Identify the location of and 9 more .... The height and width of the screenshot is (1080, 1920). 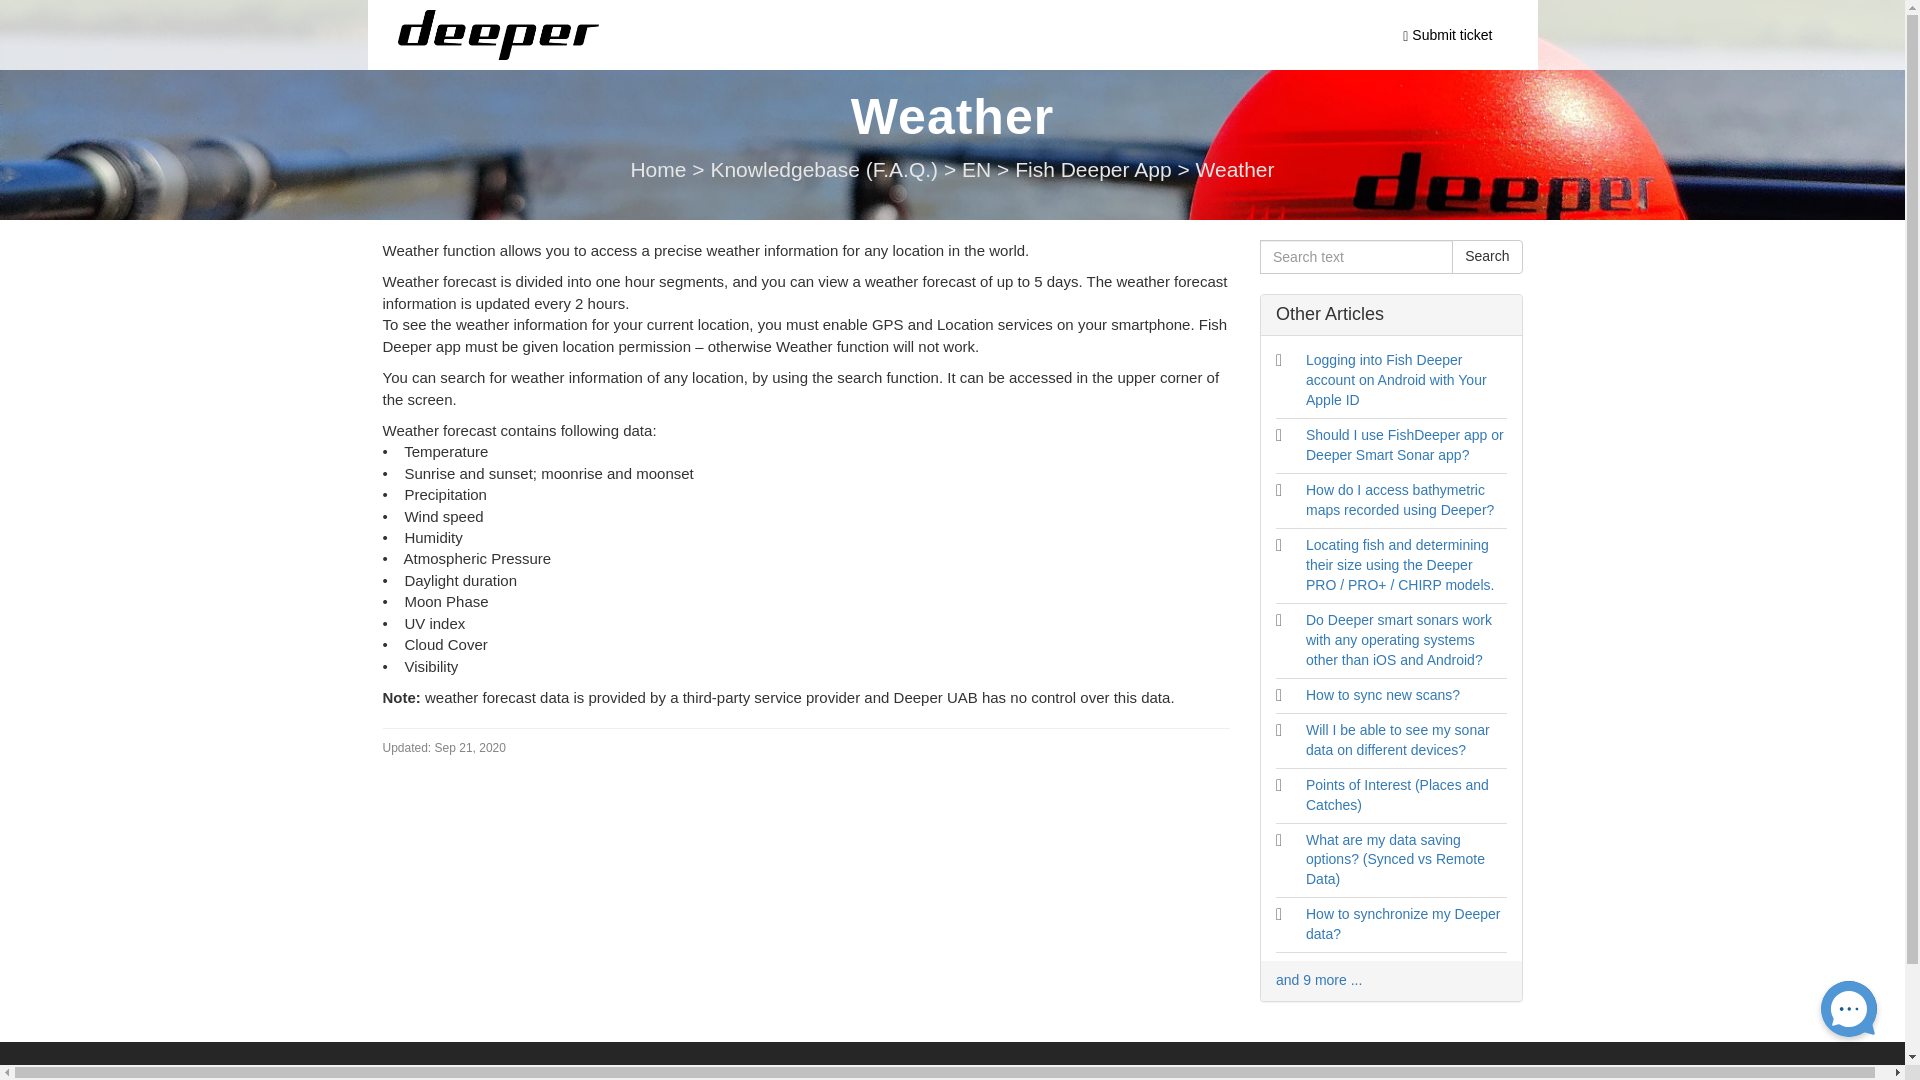
(1318, 980).